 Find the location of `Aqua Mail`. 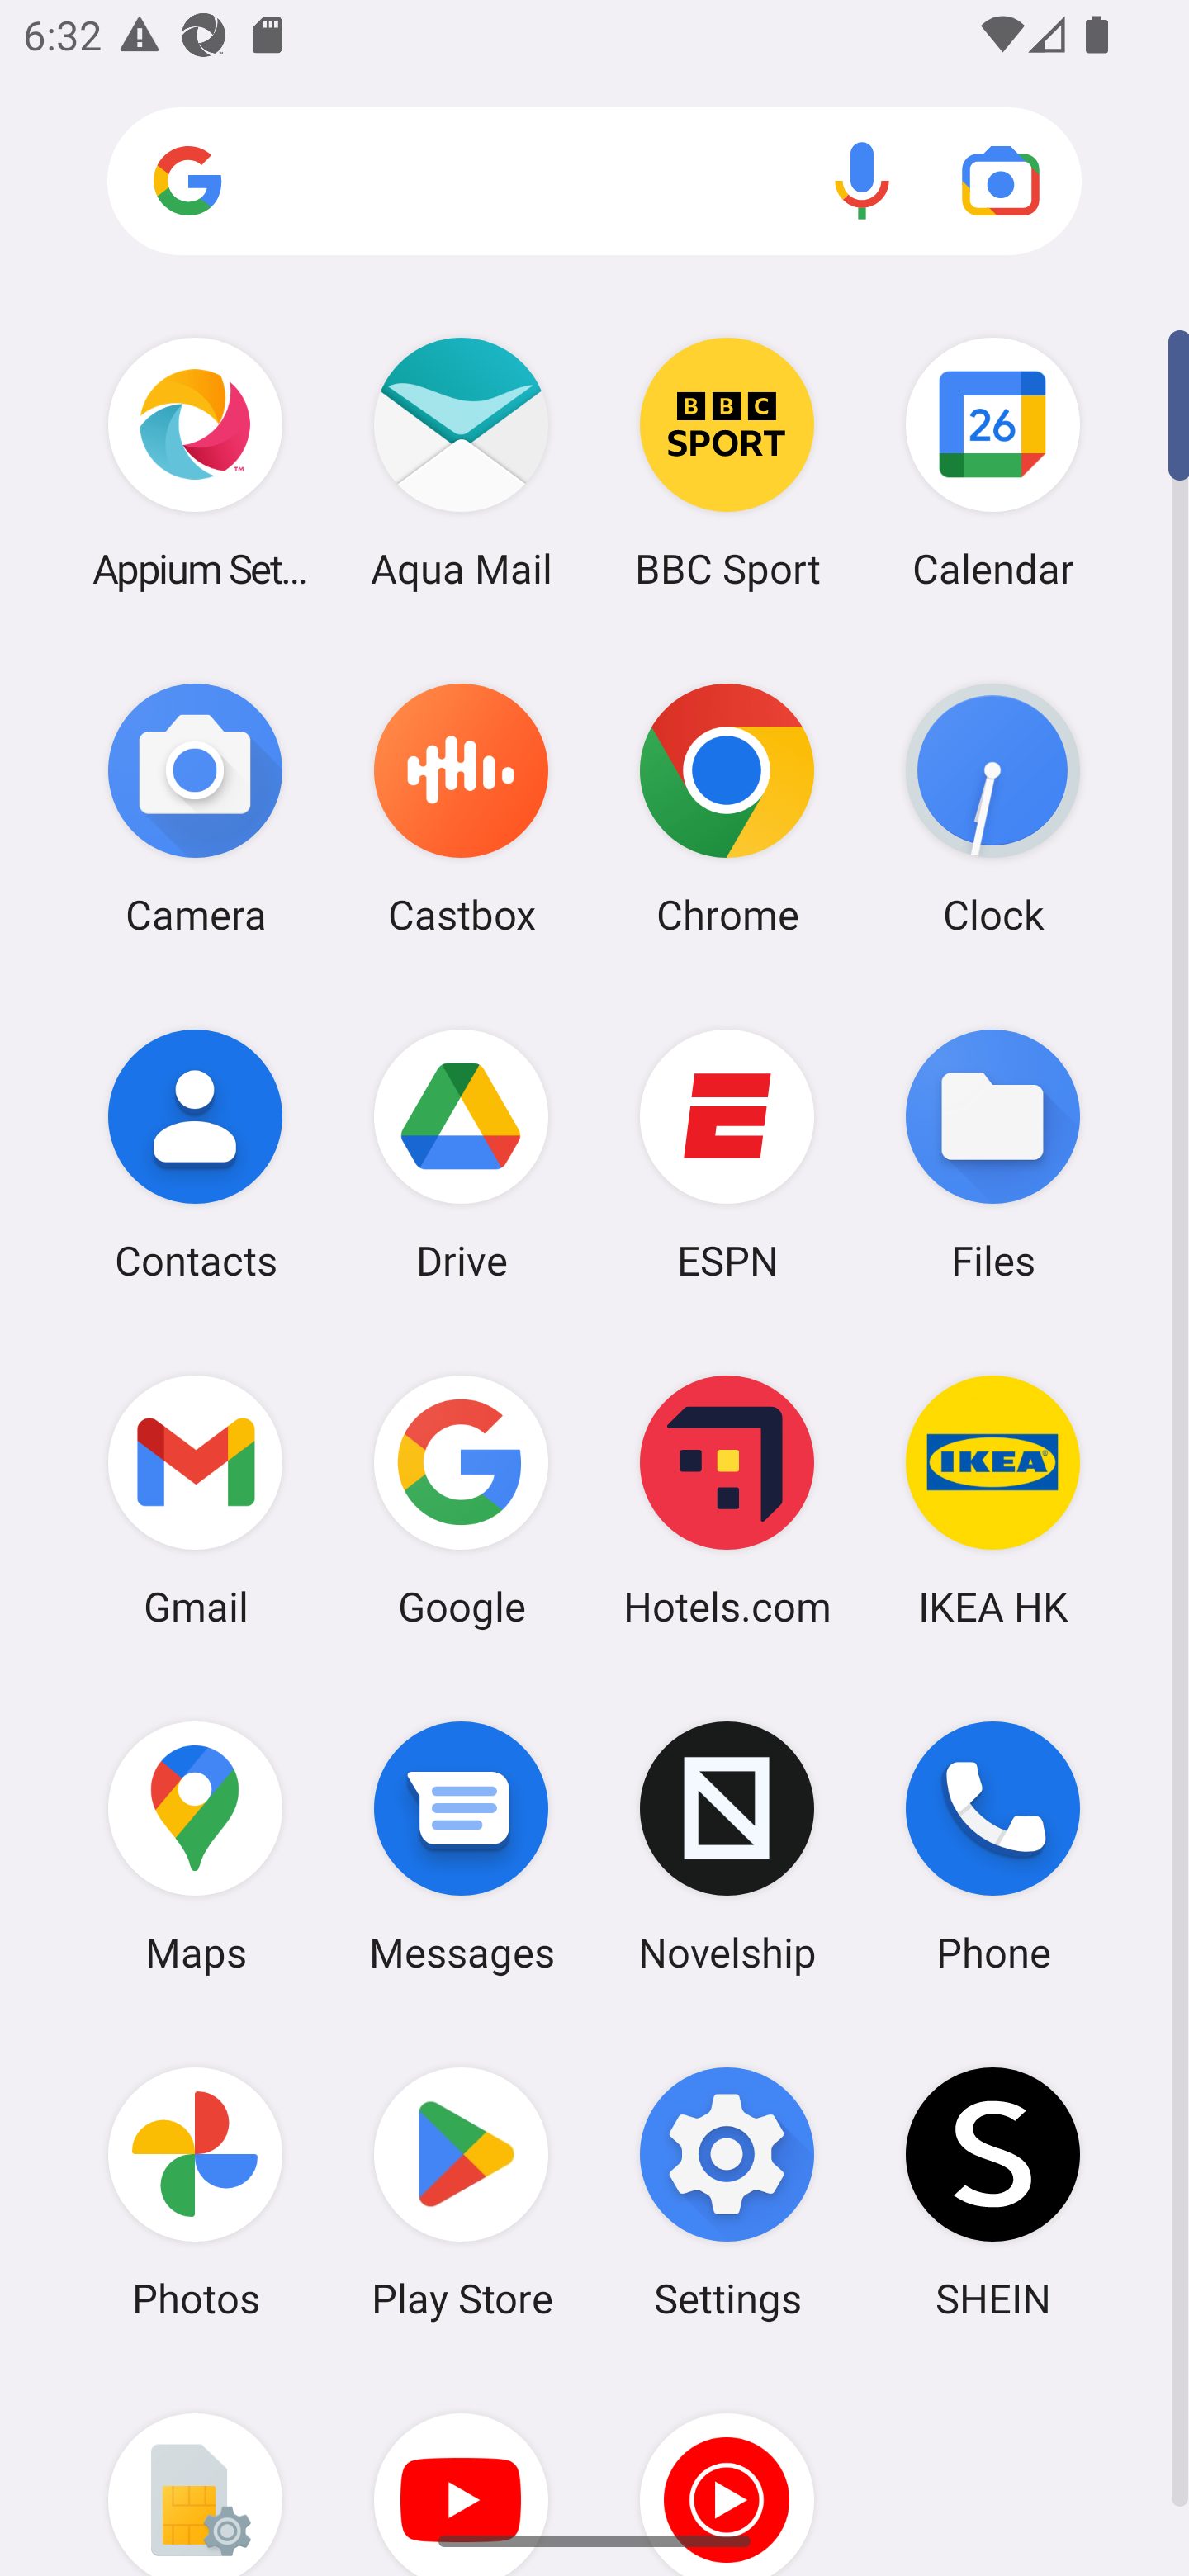

Aqua Mail is located at coordinates (461, 462).